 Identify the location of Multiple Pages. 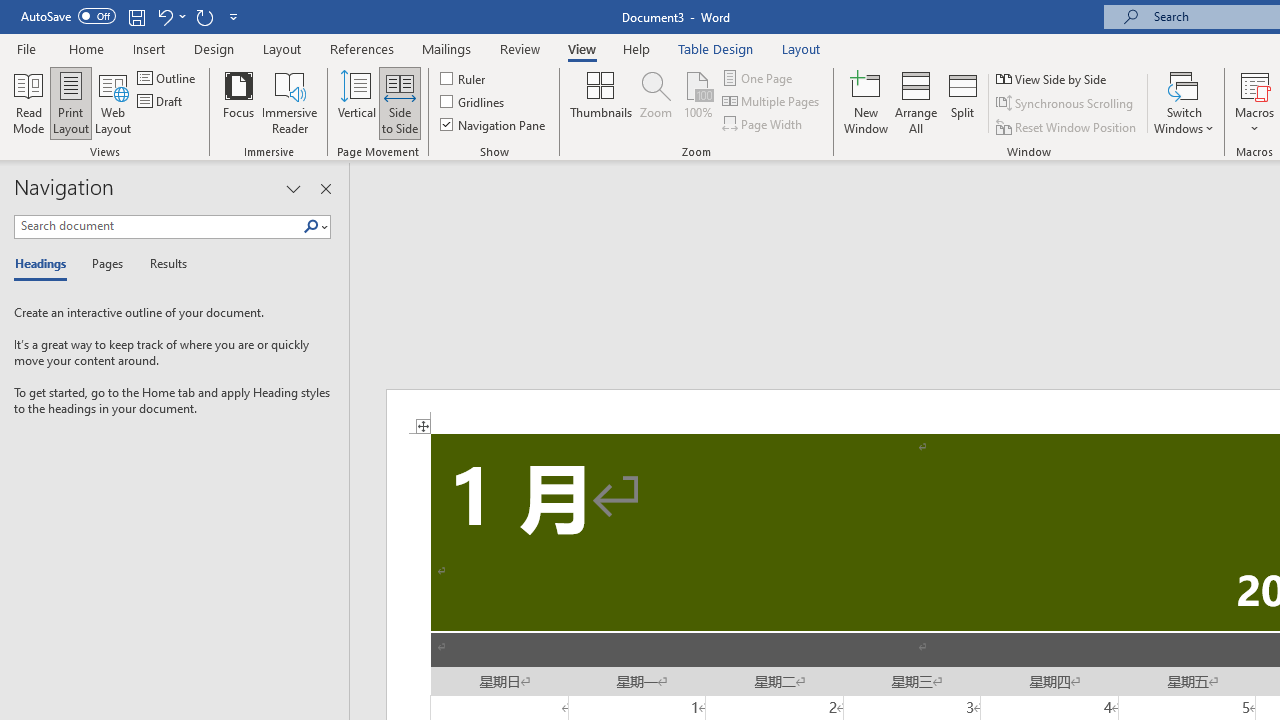
(772, 102).